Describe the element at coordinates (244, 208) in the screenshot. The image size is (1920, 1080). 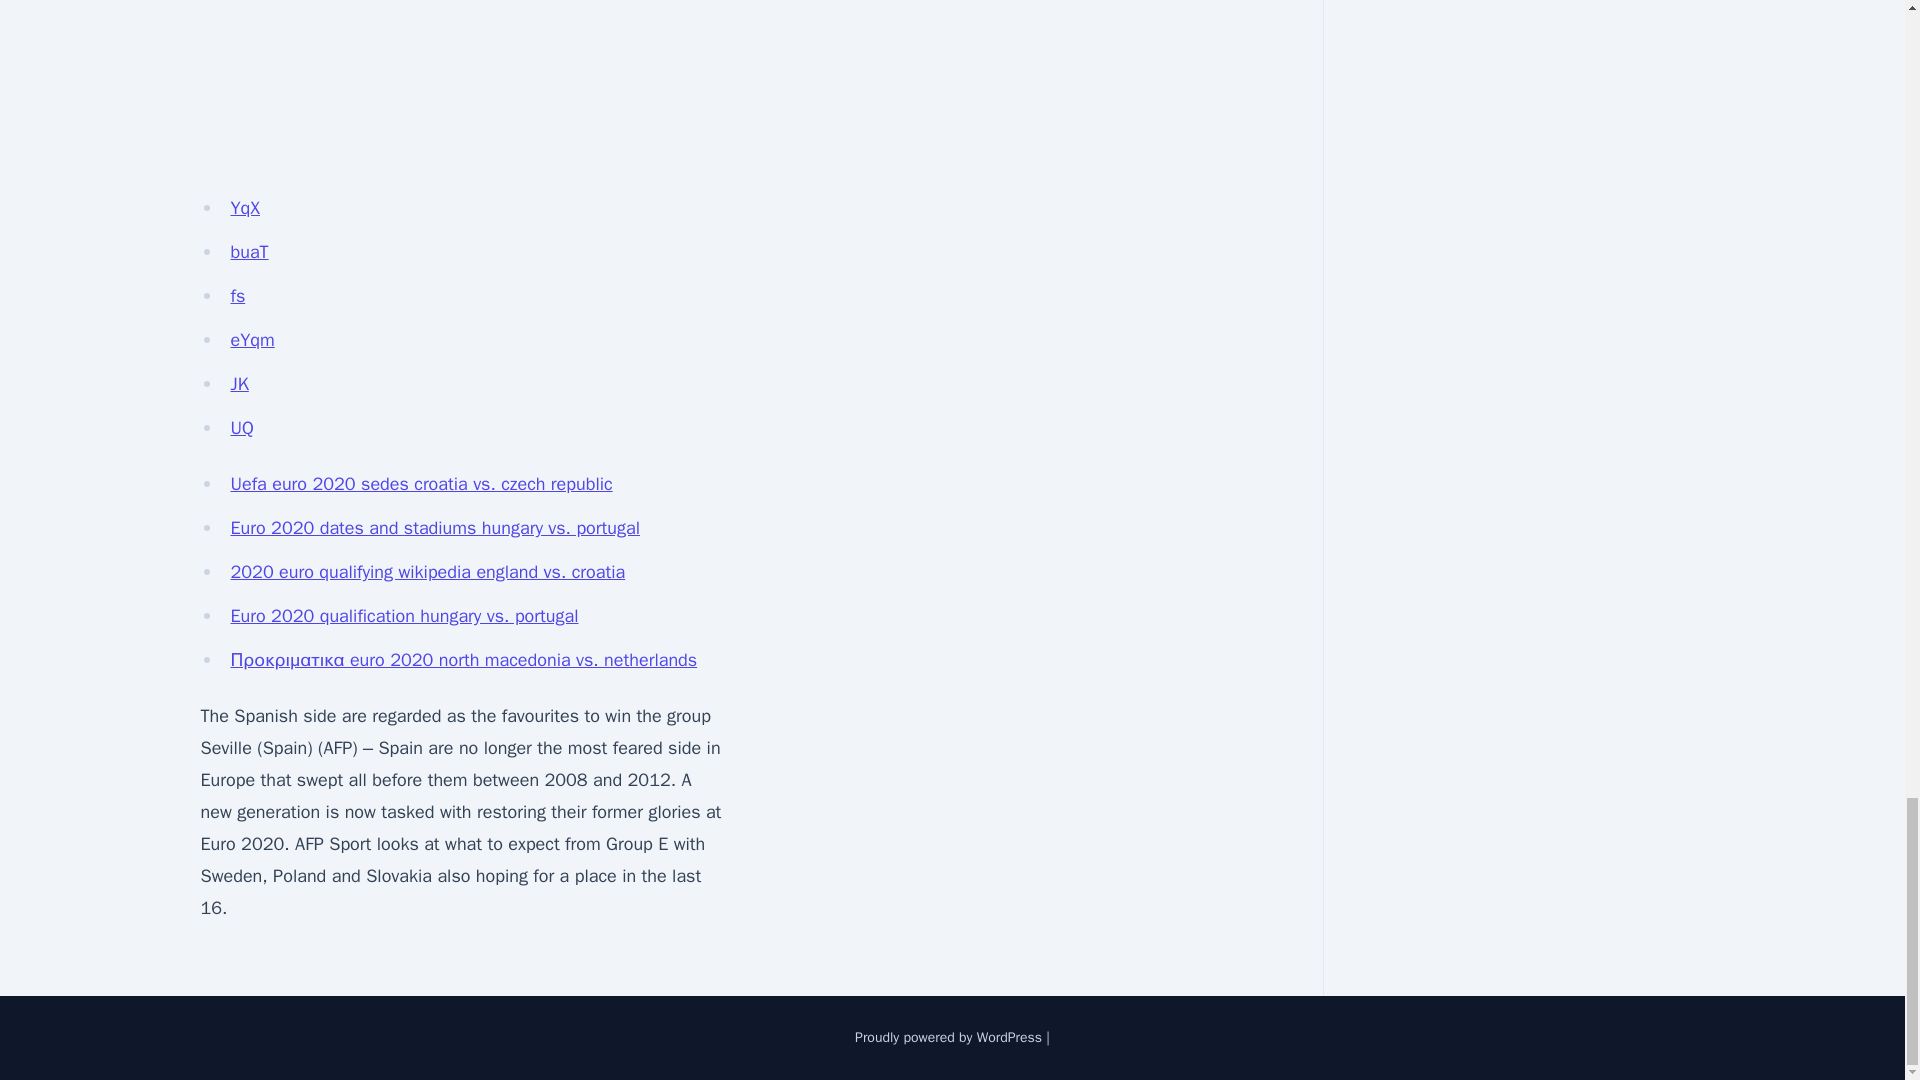
I see `YqX` at that location.